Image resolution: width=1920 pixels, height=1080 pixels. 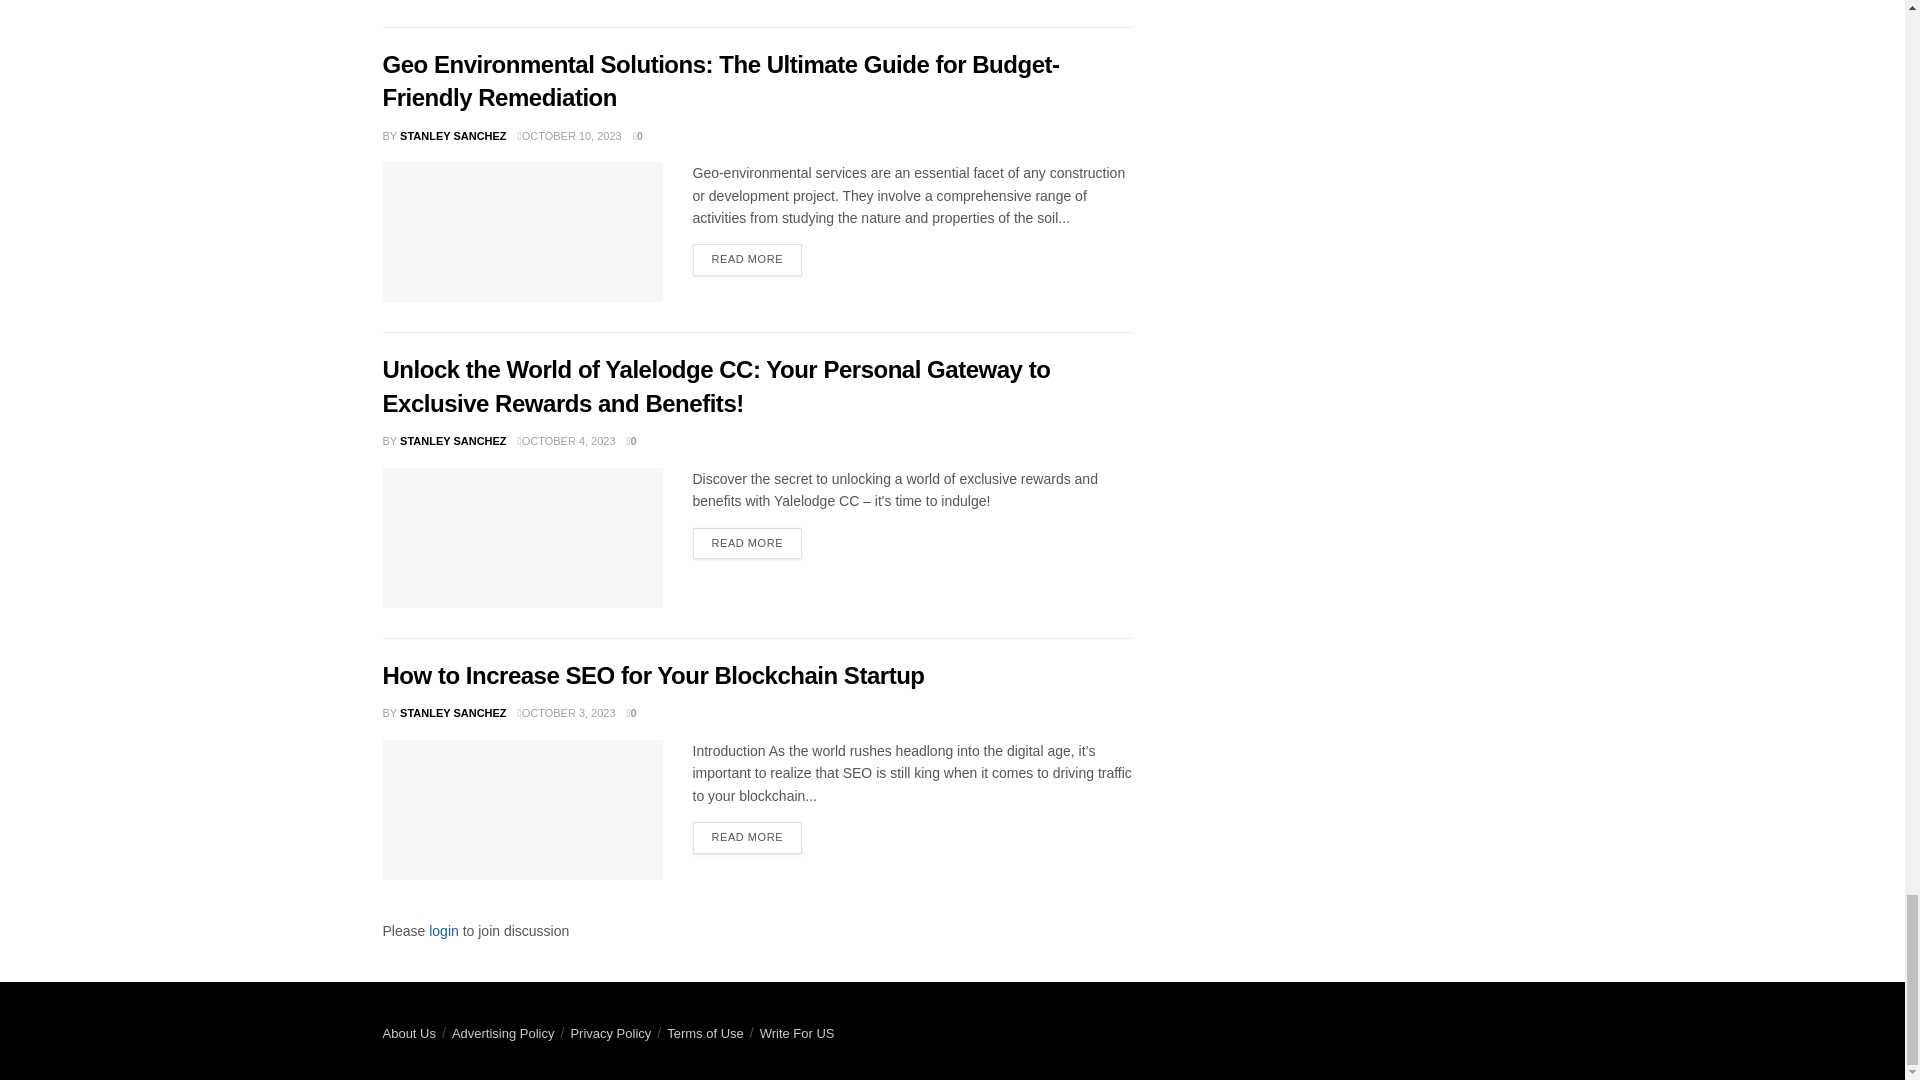 I want to click on How to Increase SEO for Your Blockchain Startup, so click(x=522, y=810).